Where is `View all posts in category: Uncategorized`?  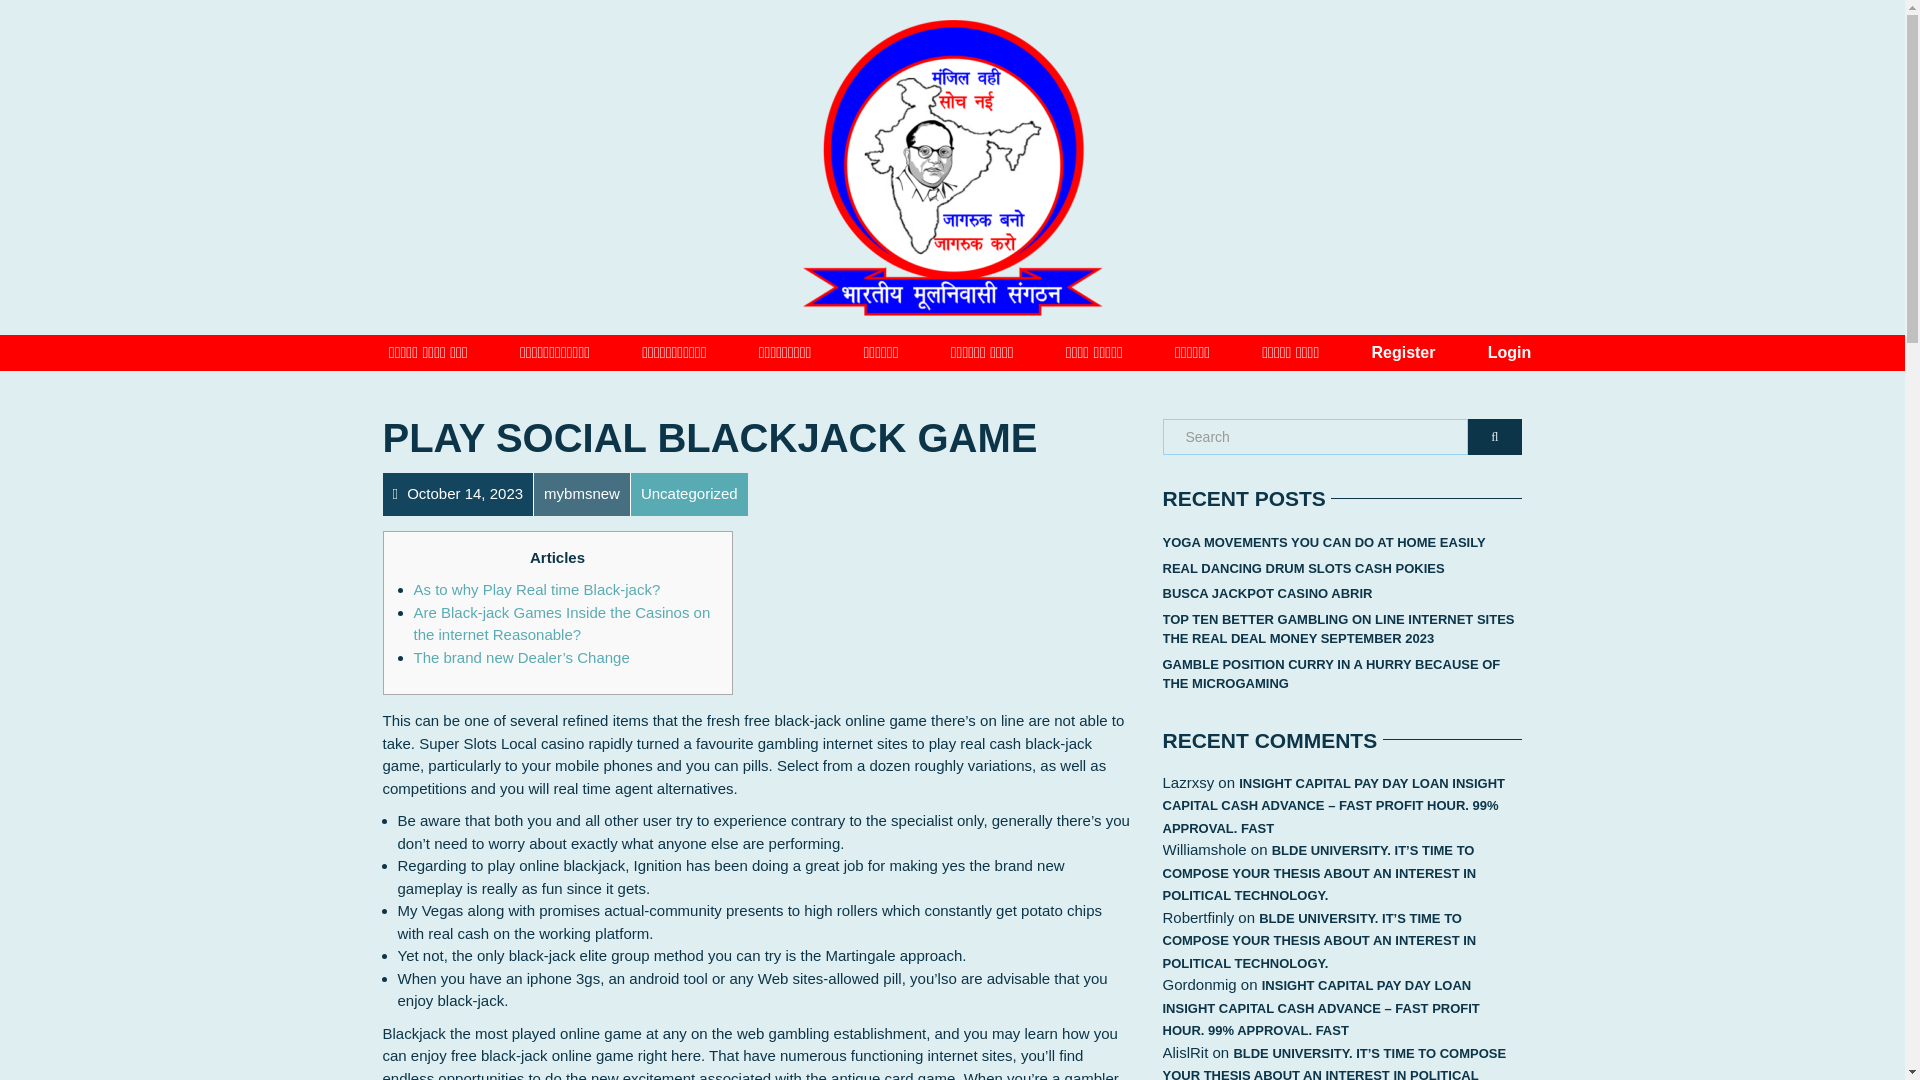 View all posts in category: Uncategorized is located at coordinates (688, 493).